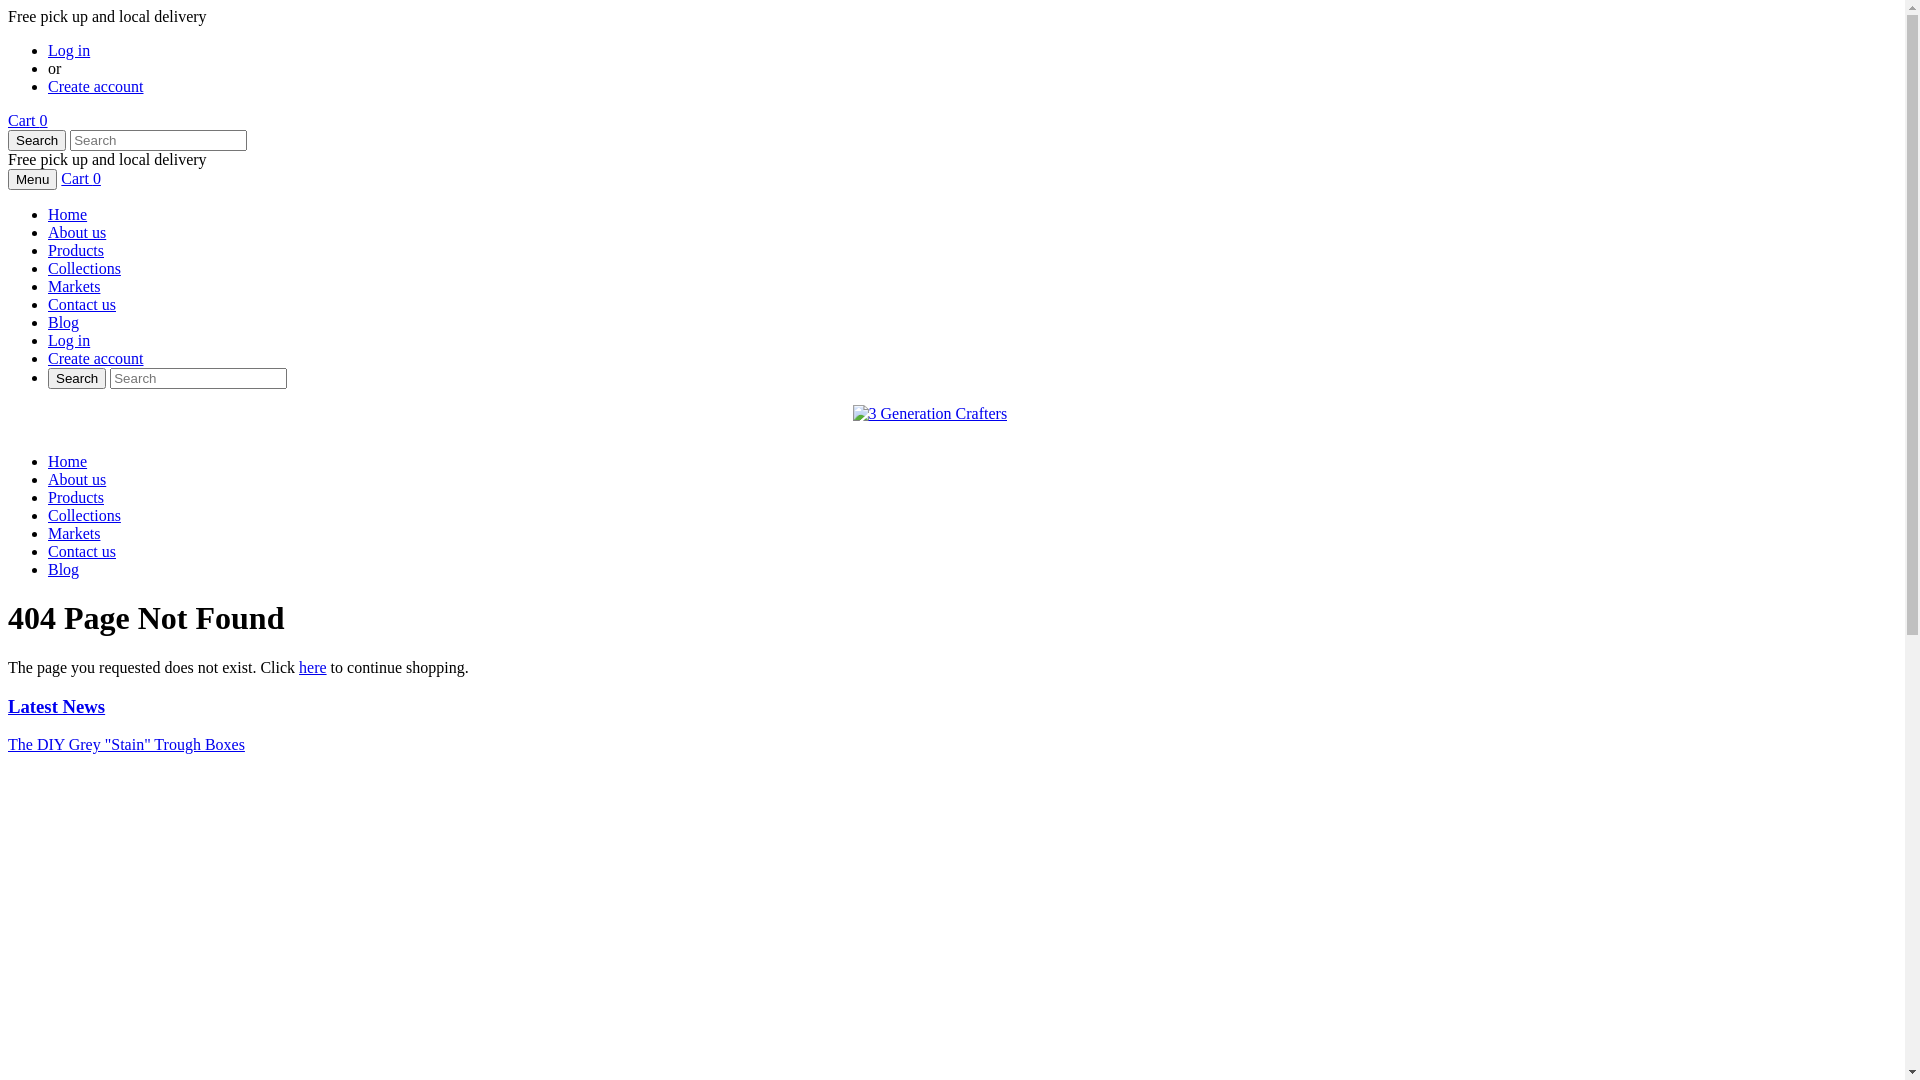  Describe the element at coordinates (64, 570) in the screenshot. I see `Blog` at that location.